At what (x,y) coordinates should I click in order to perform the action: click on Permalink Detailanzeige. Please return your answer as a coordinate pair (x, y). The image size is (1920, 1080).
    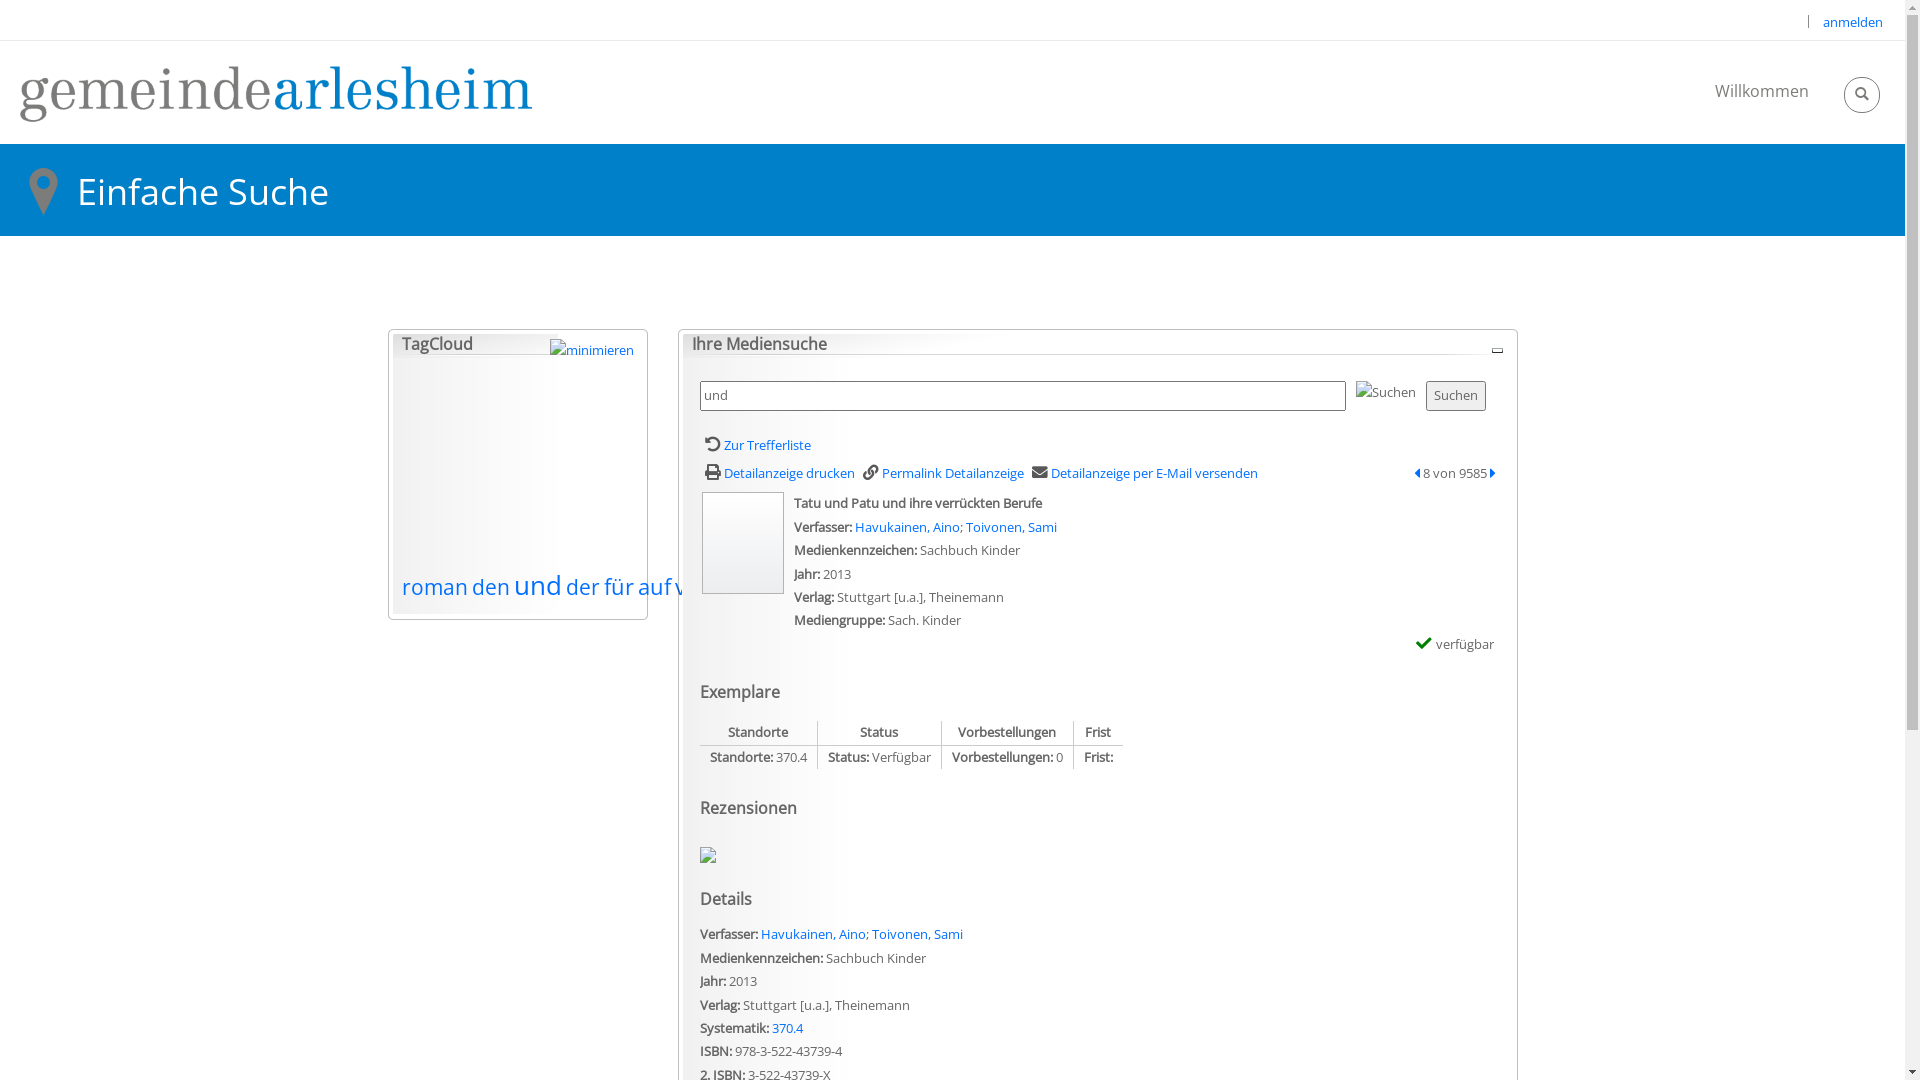
    Looking at the image, I should click on (941, 473).